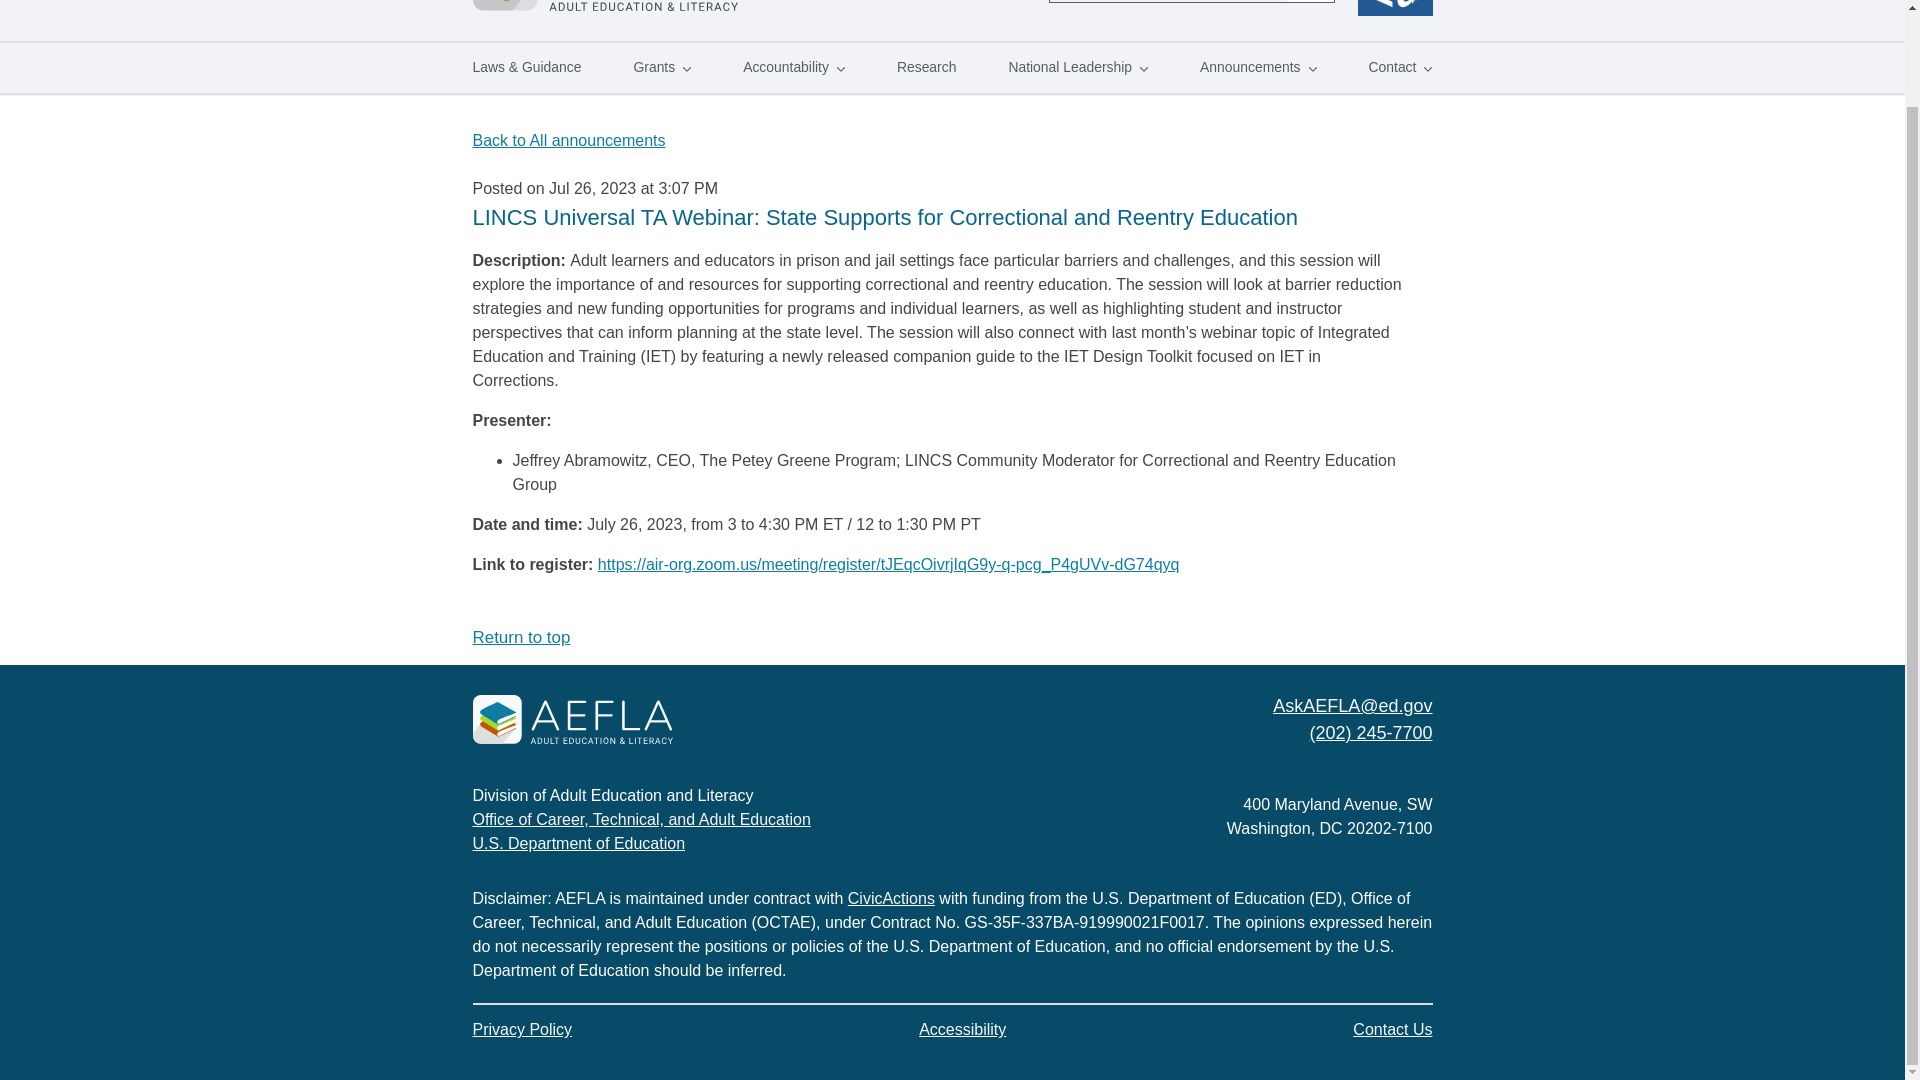 Image resolution: width=1920 pixels, height=1080 pixels. I want to click on Contact Us, so click(1392, 1030).